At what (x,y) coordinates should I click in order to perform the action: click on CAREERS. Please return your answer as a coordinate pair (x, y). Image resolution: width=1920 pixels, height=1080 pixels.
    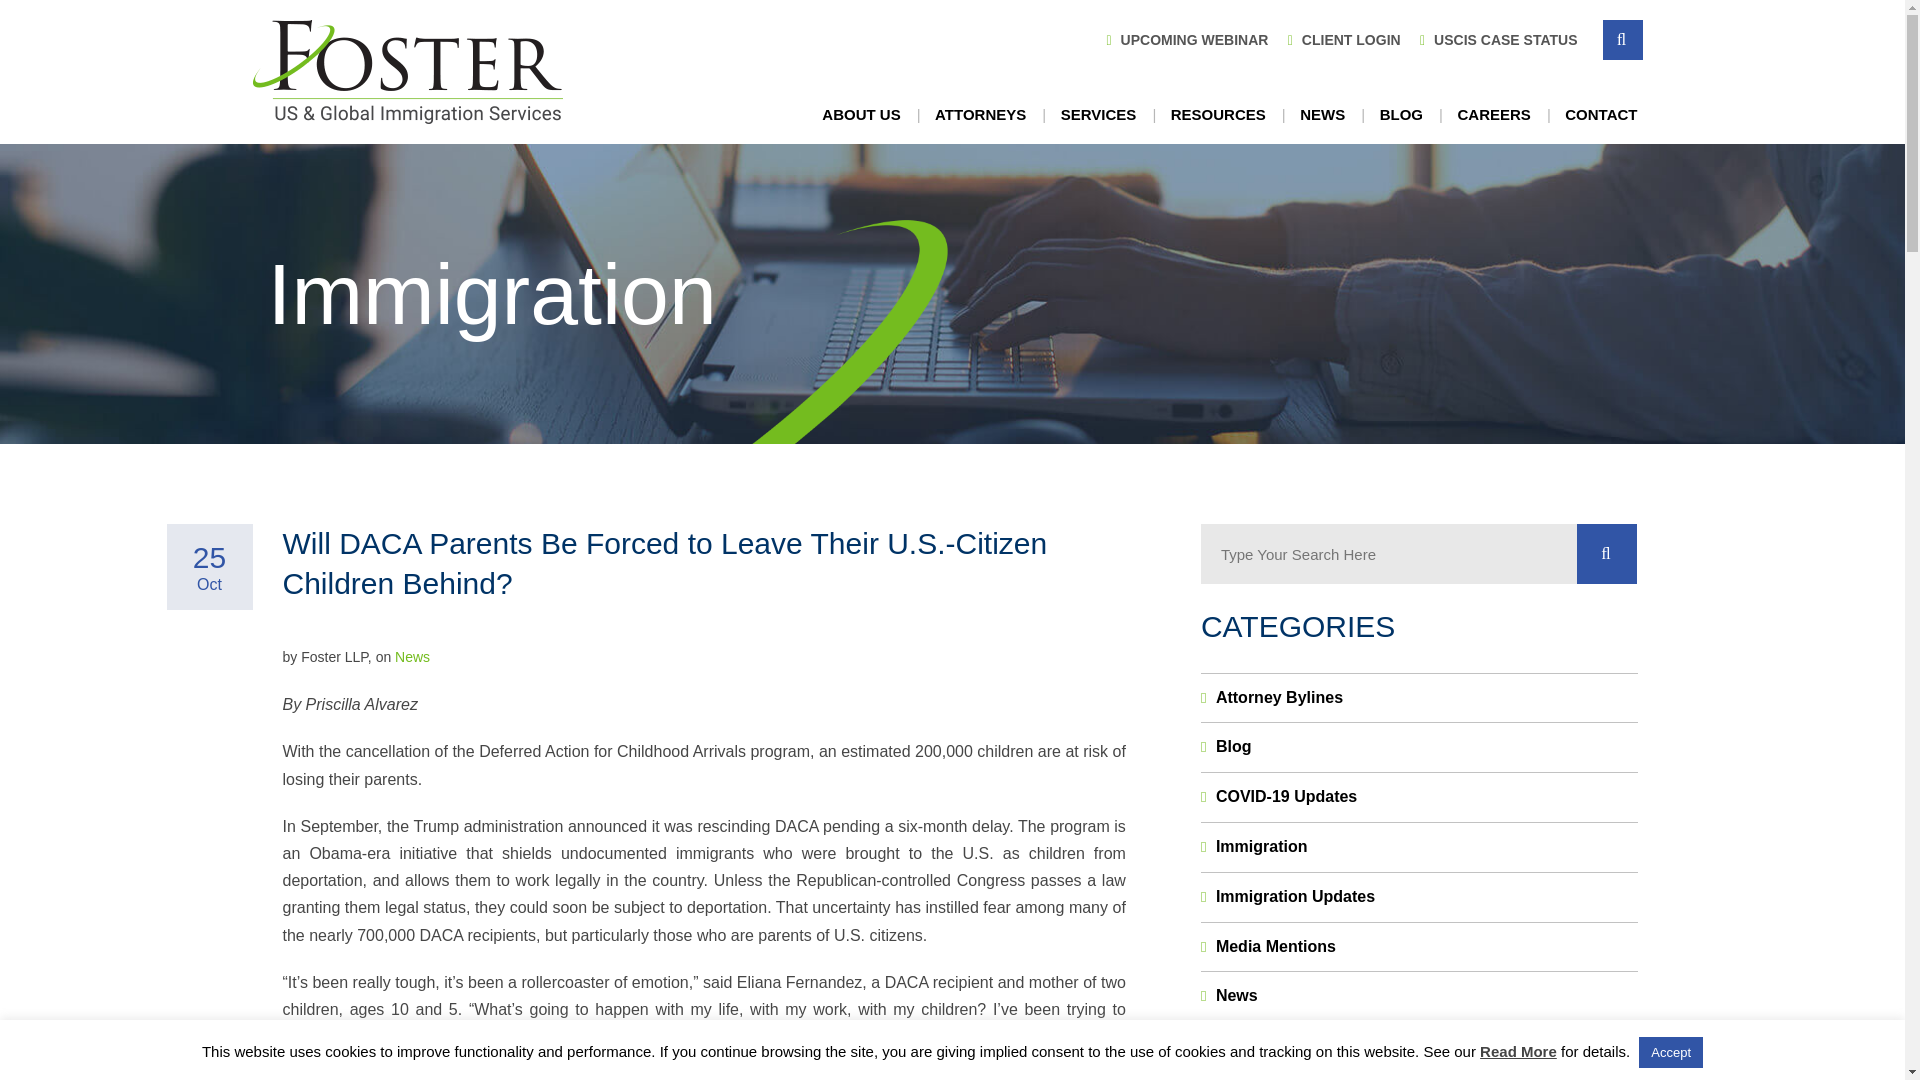
    Looking at the image, I should click on (1492, 115).